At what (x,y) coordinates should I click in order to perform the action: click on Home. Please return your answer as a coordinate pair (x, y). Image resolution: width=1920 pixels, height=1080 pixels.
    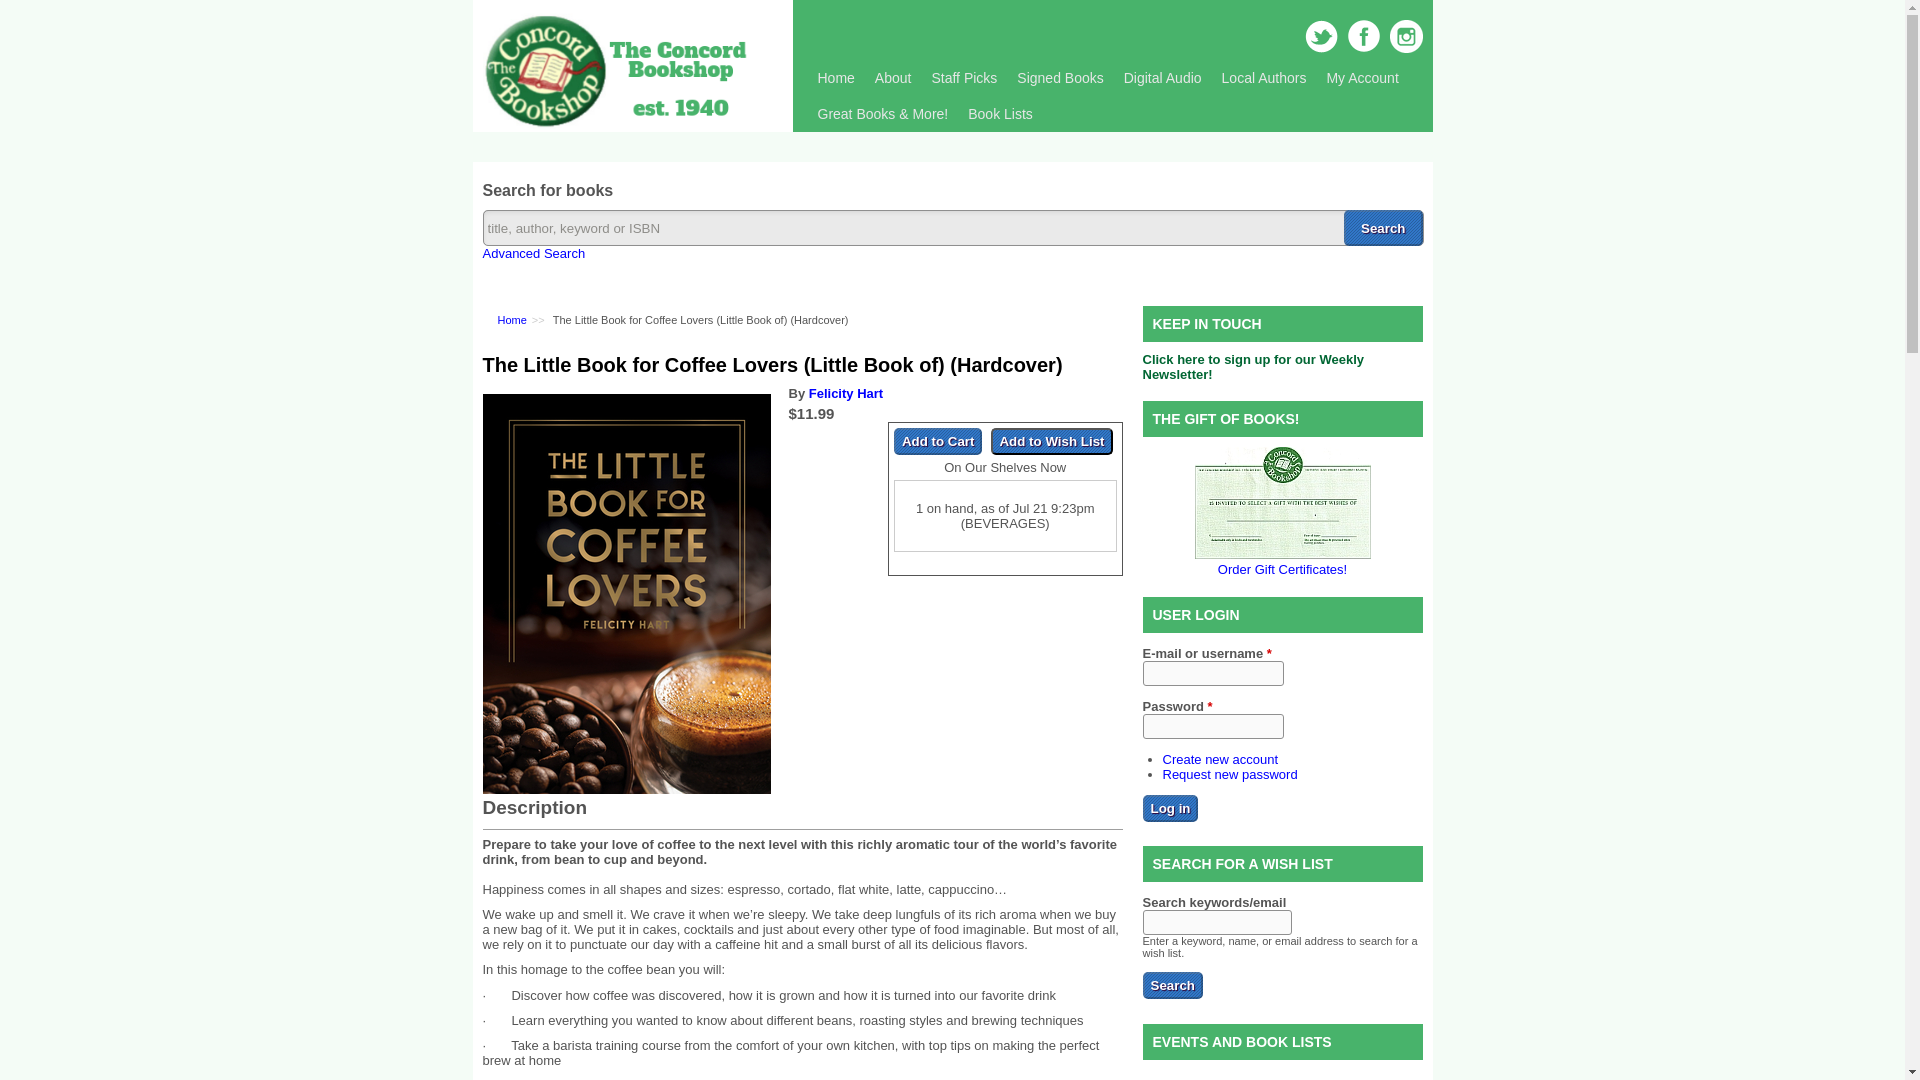
    Looking at the image, I should click on (616, 124).